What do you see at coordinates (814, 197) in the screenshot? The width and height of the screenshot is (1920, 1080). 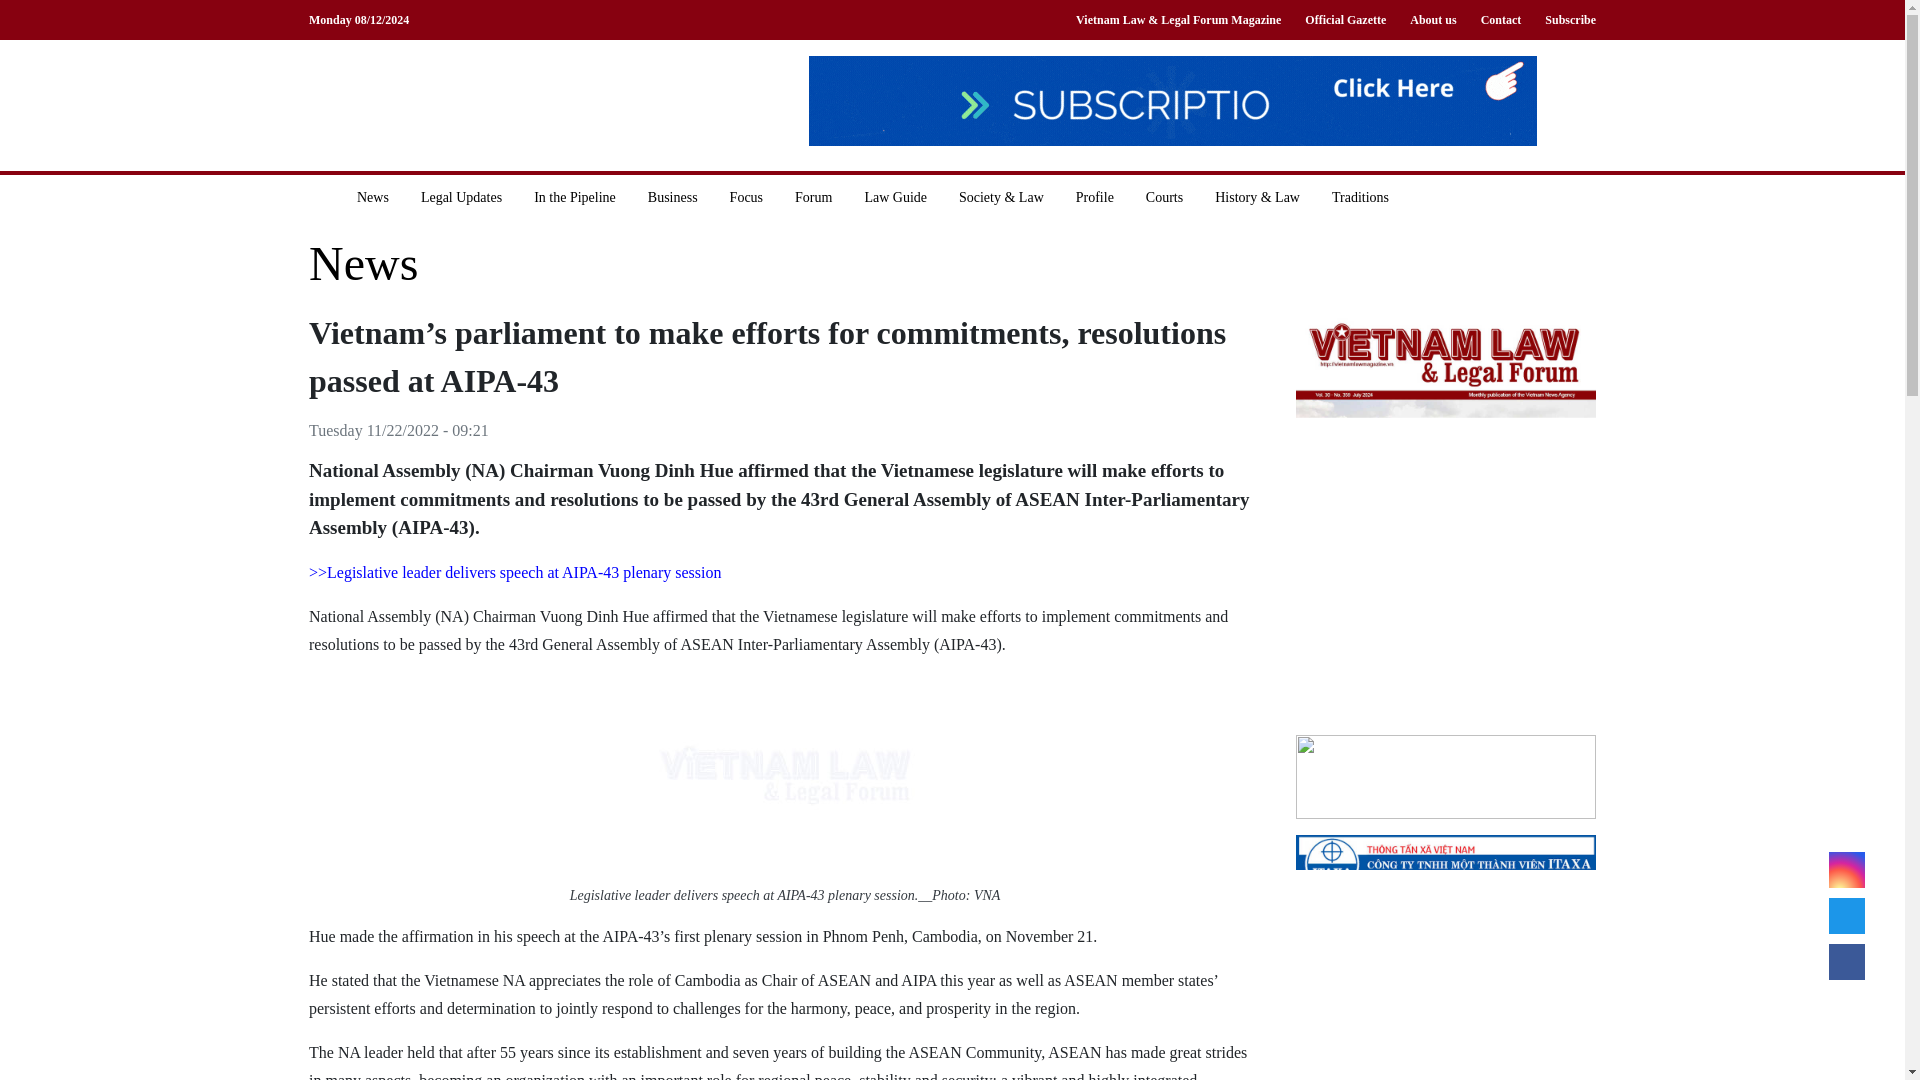 I see `Forum` at bounding box center [814, 197].